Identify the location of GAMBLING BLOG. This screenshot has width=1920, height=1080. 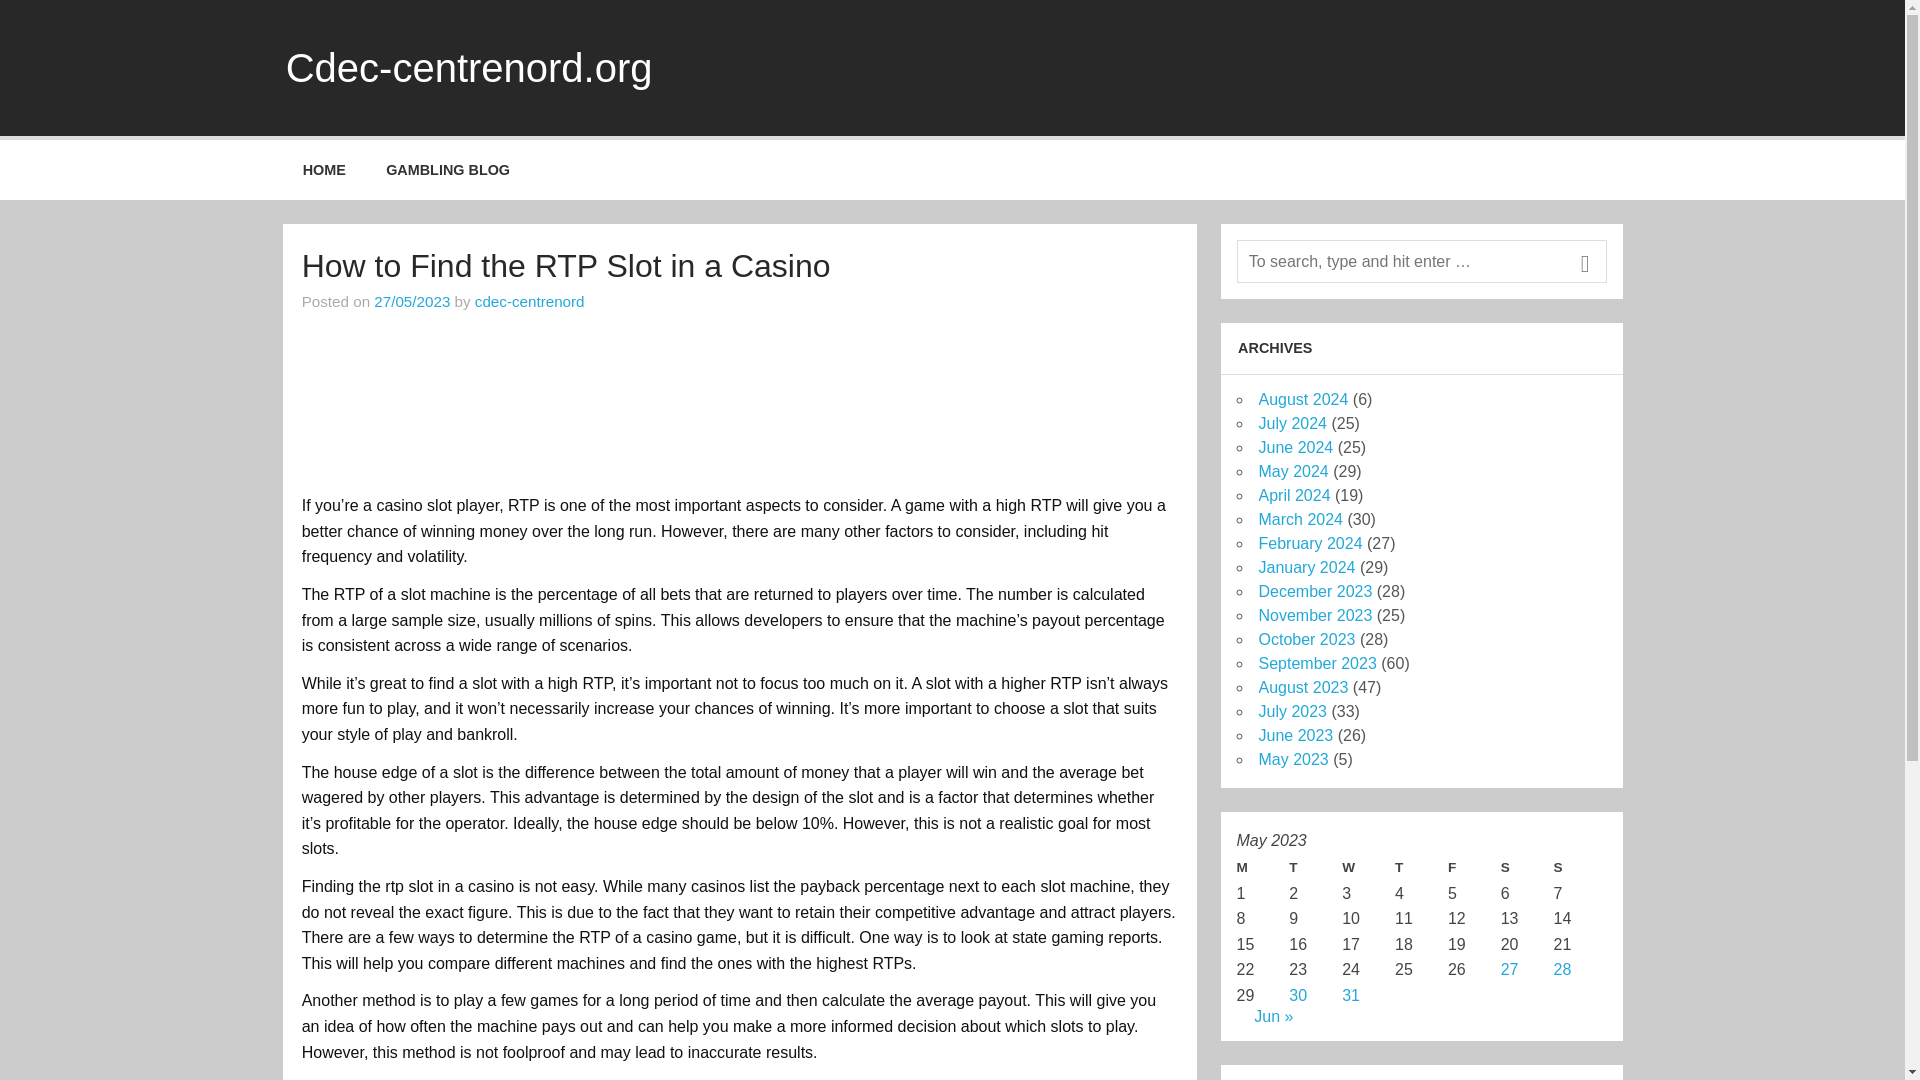
(448, 170).